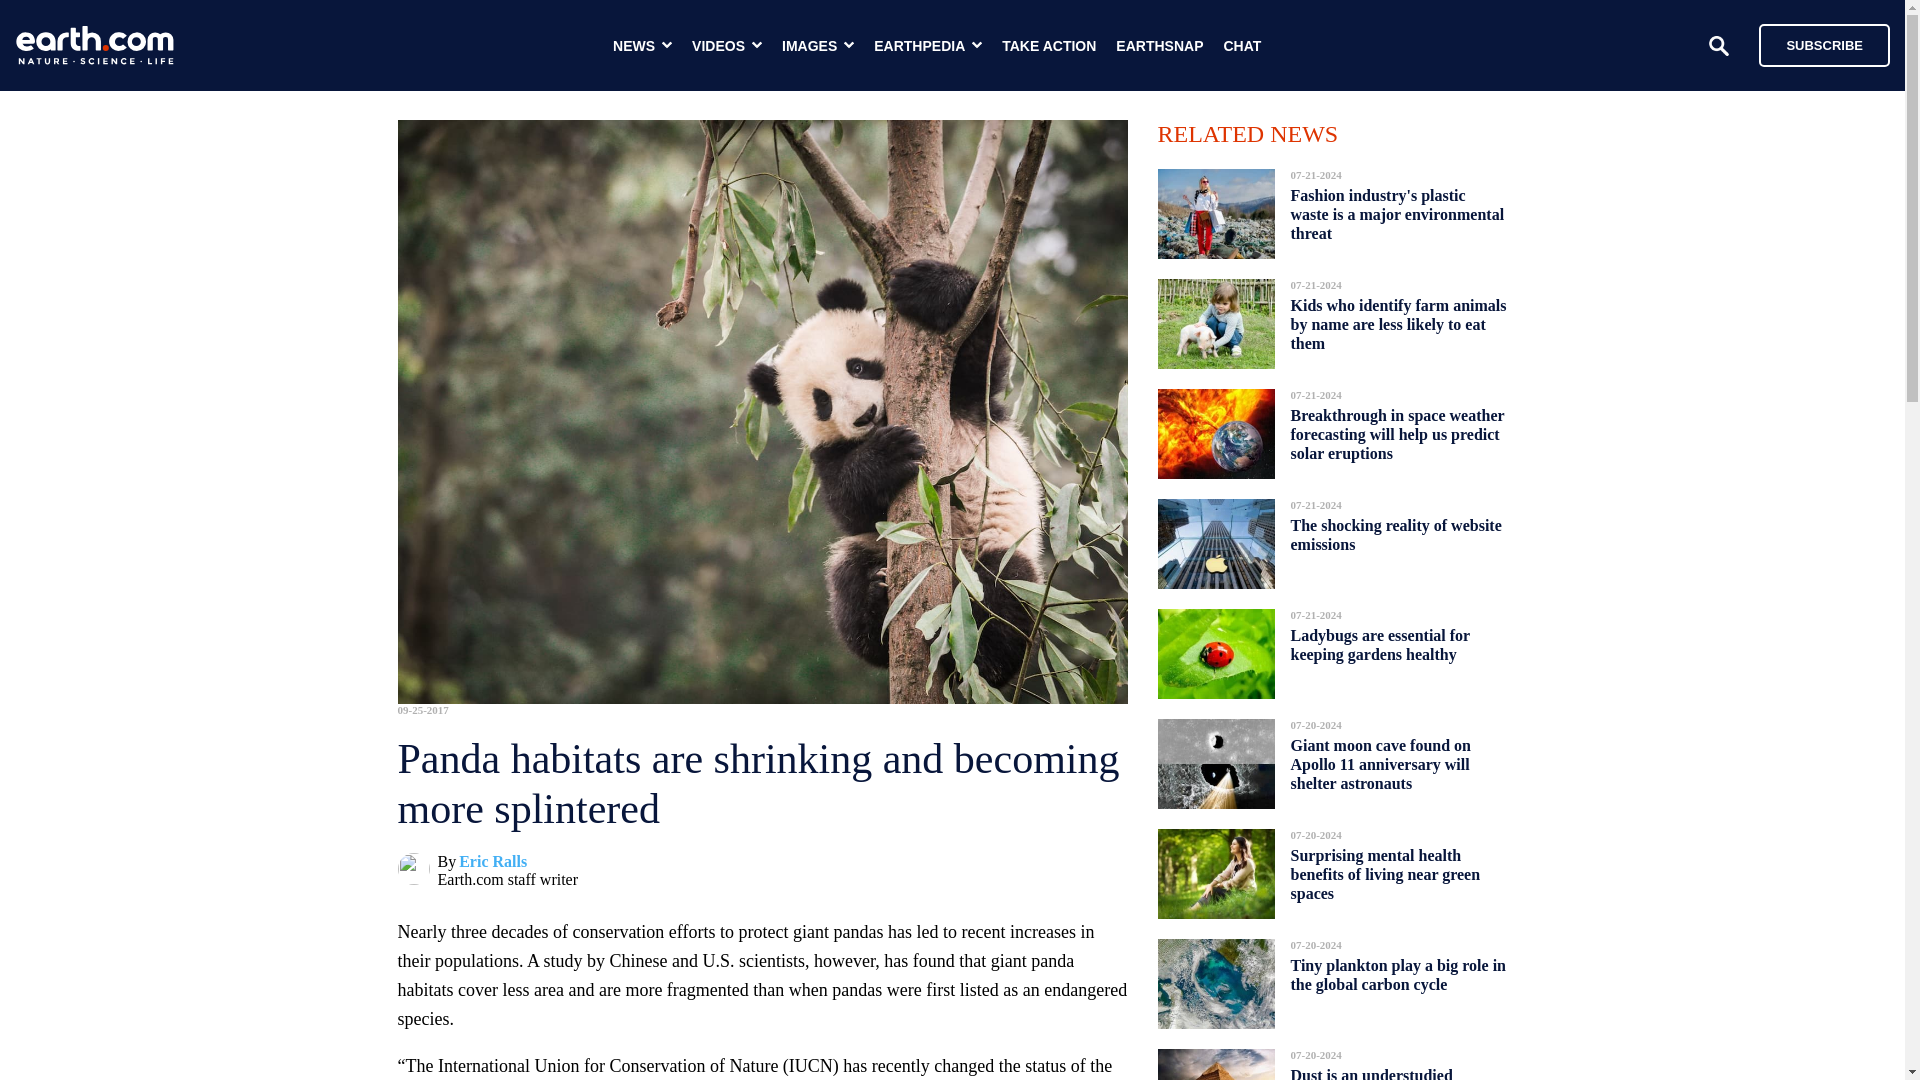 This screenshot has height=1080, width=1920. Describe the element at coordinates (1396, 534) in the screenshot. I see `The shocking reality of website emissions` at that location.